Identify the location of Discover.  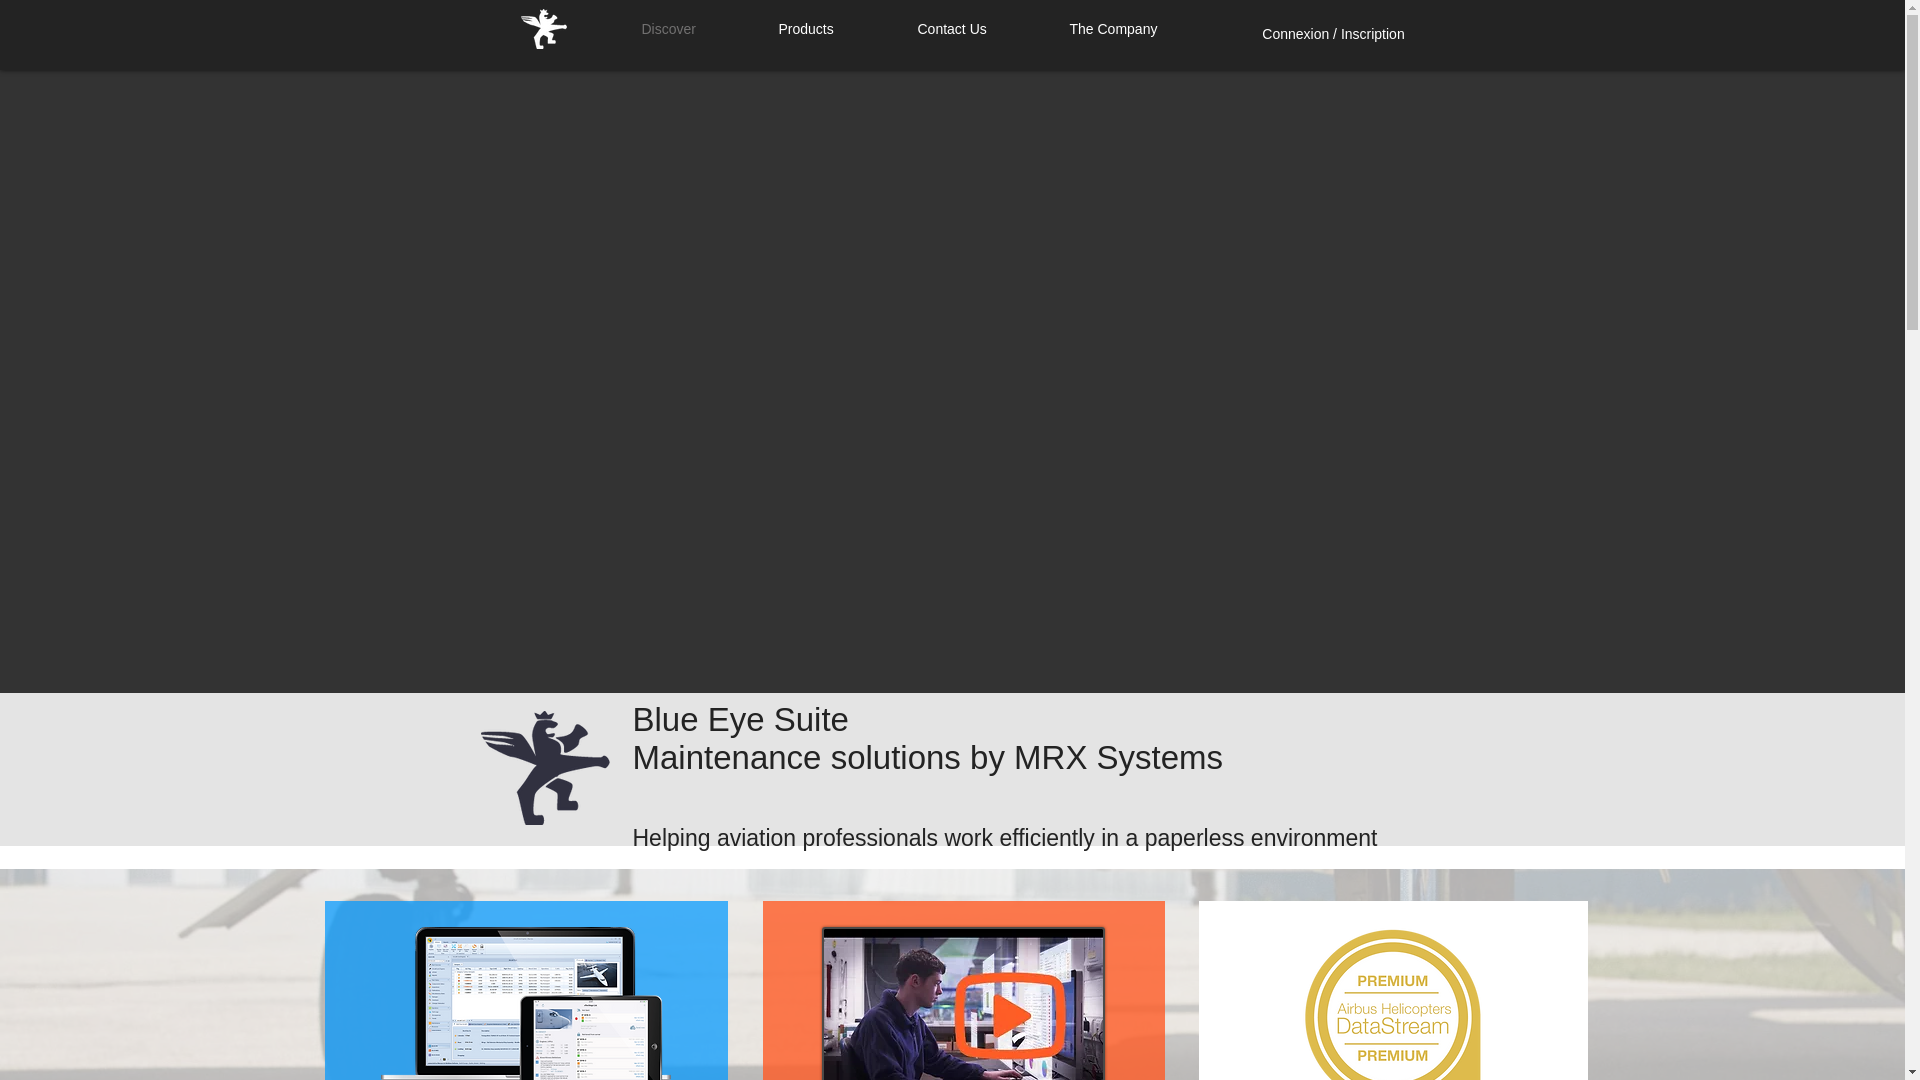
(694, 29).